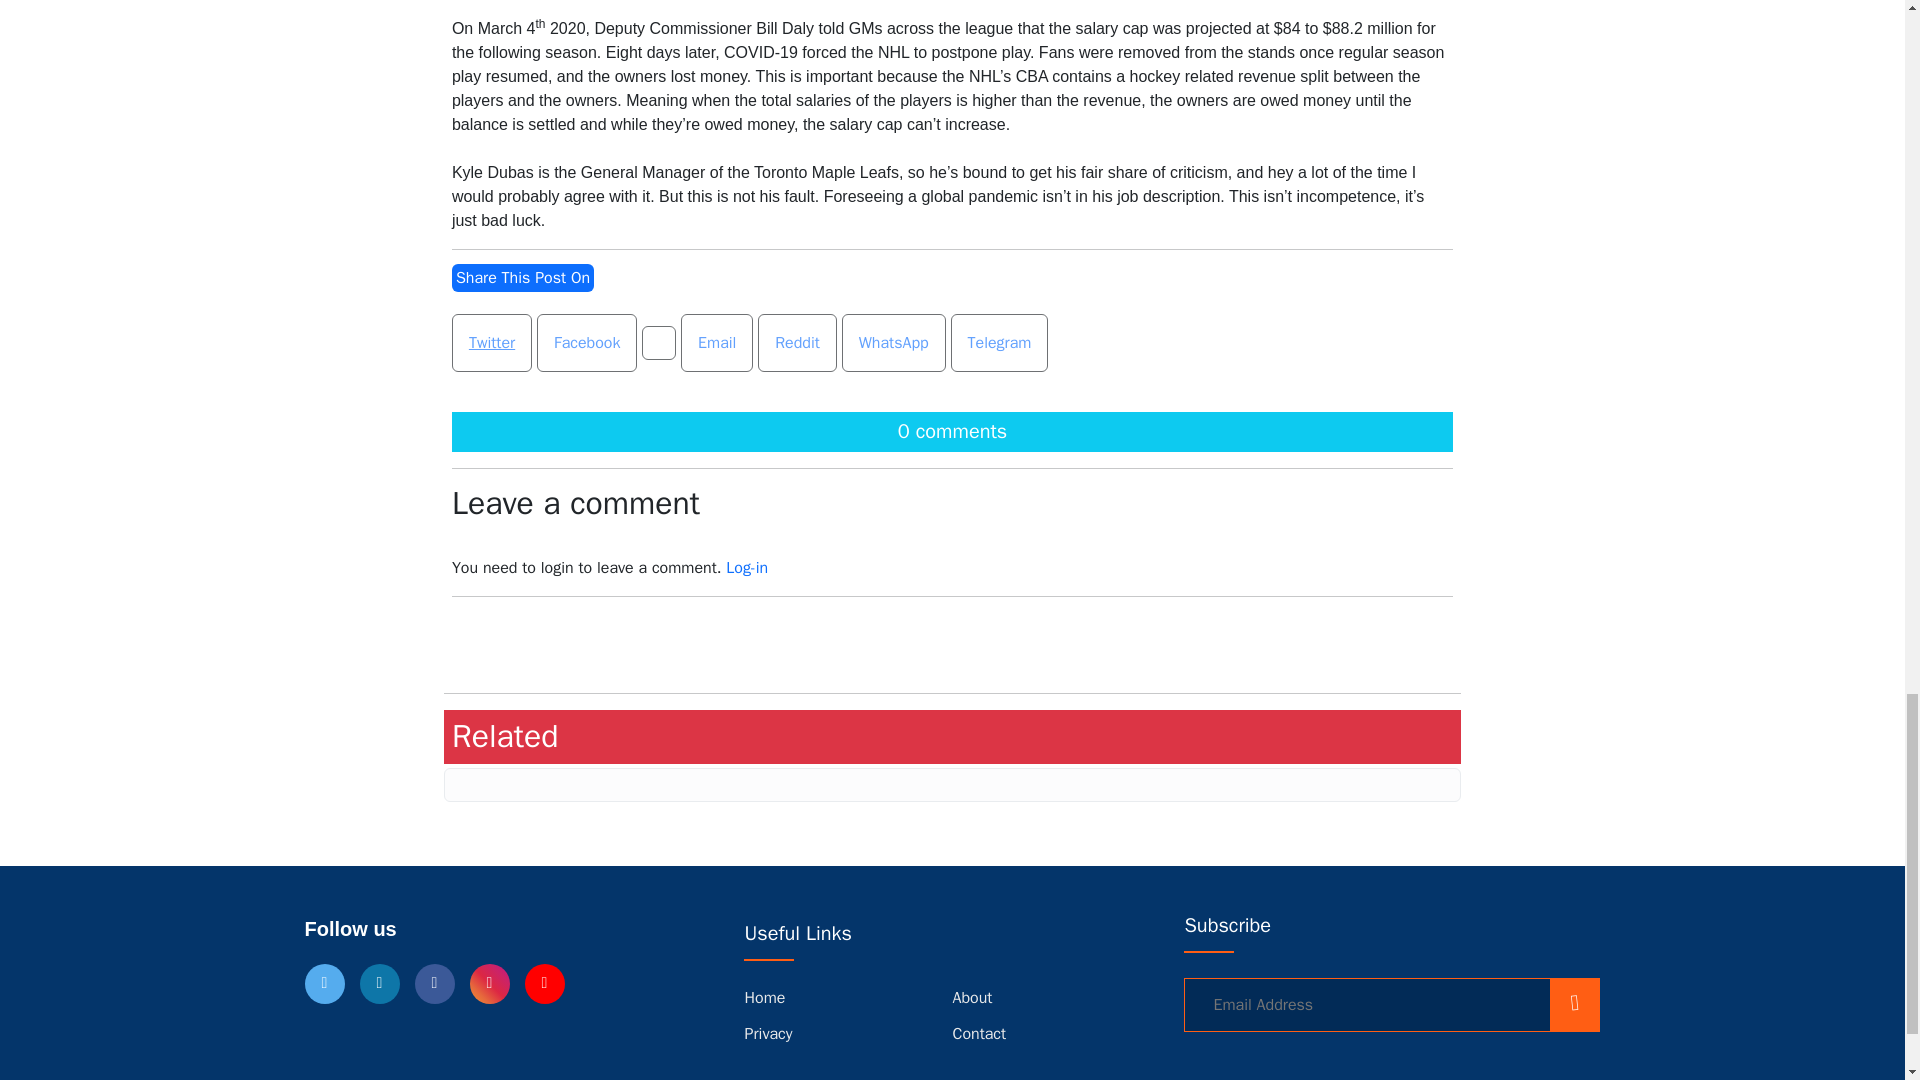 This screenshot has height=1080, width=1920. Describe the element at coordinates (764, 998) in the screenshot. I see `Home` at that location.